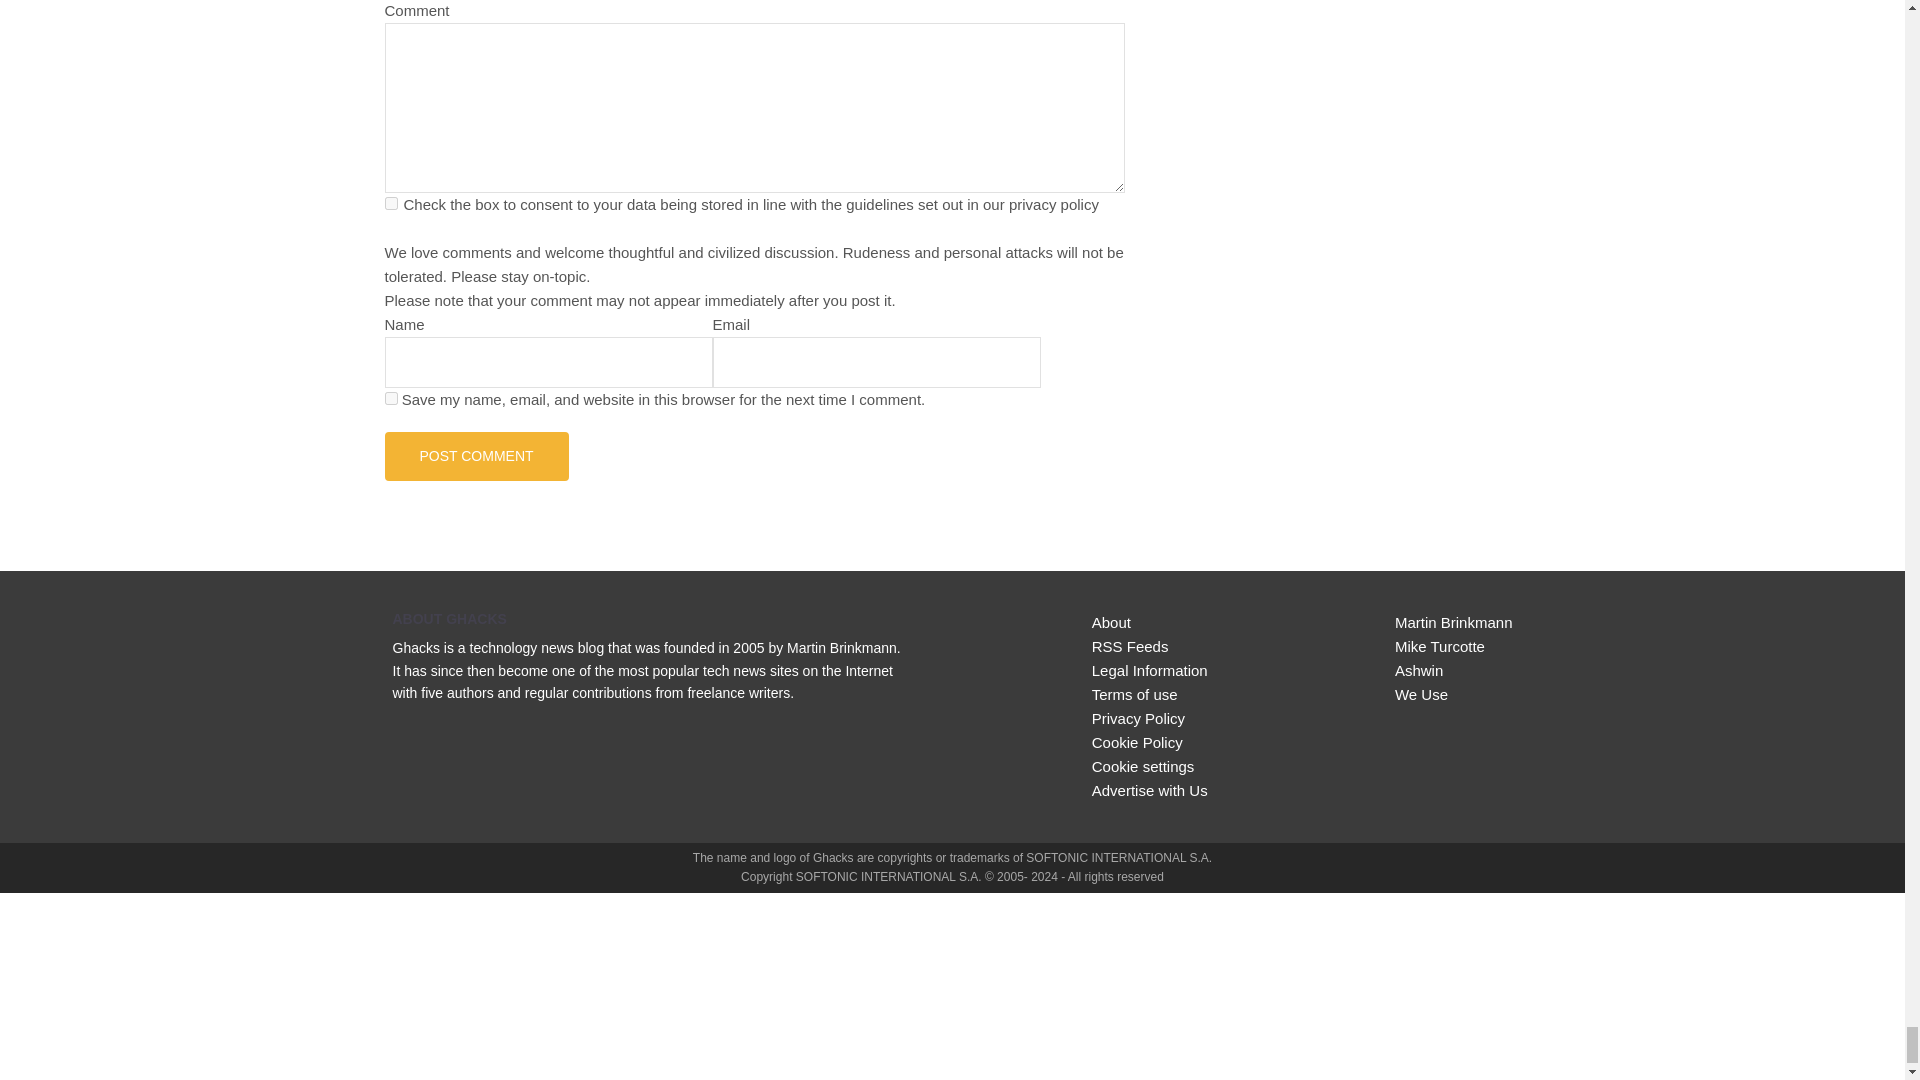 The height and width of the screenshot is (1080, 1920). I want to click on yes, so click(390, 398).